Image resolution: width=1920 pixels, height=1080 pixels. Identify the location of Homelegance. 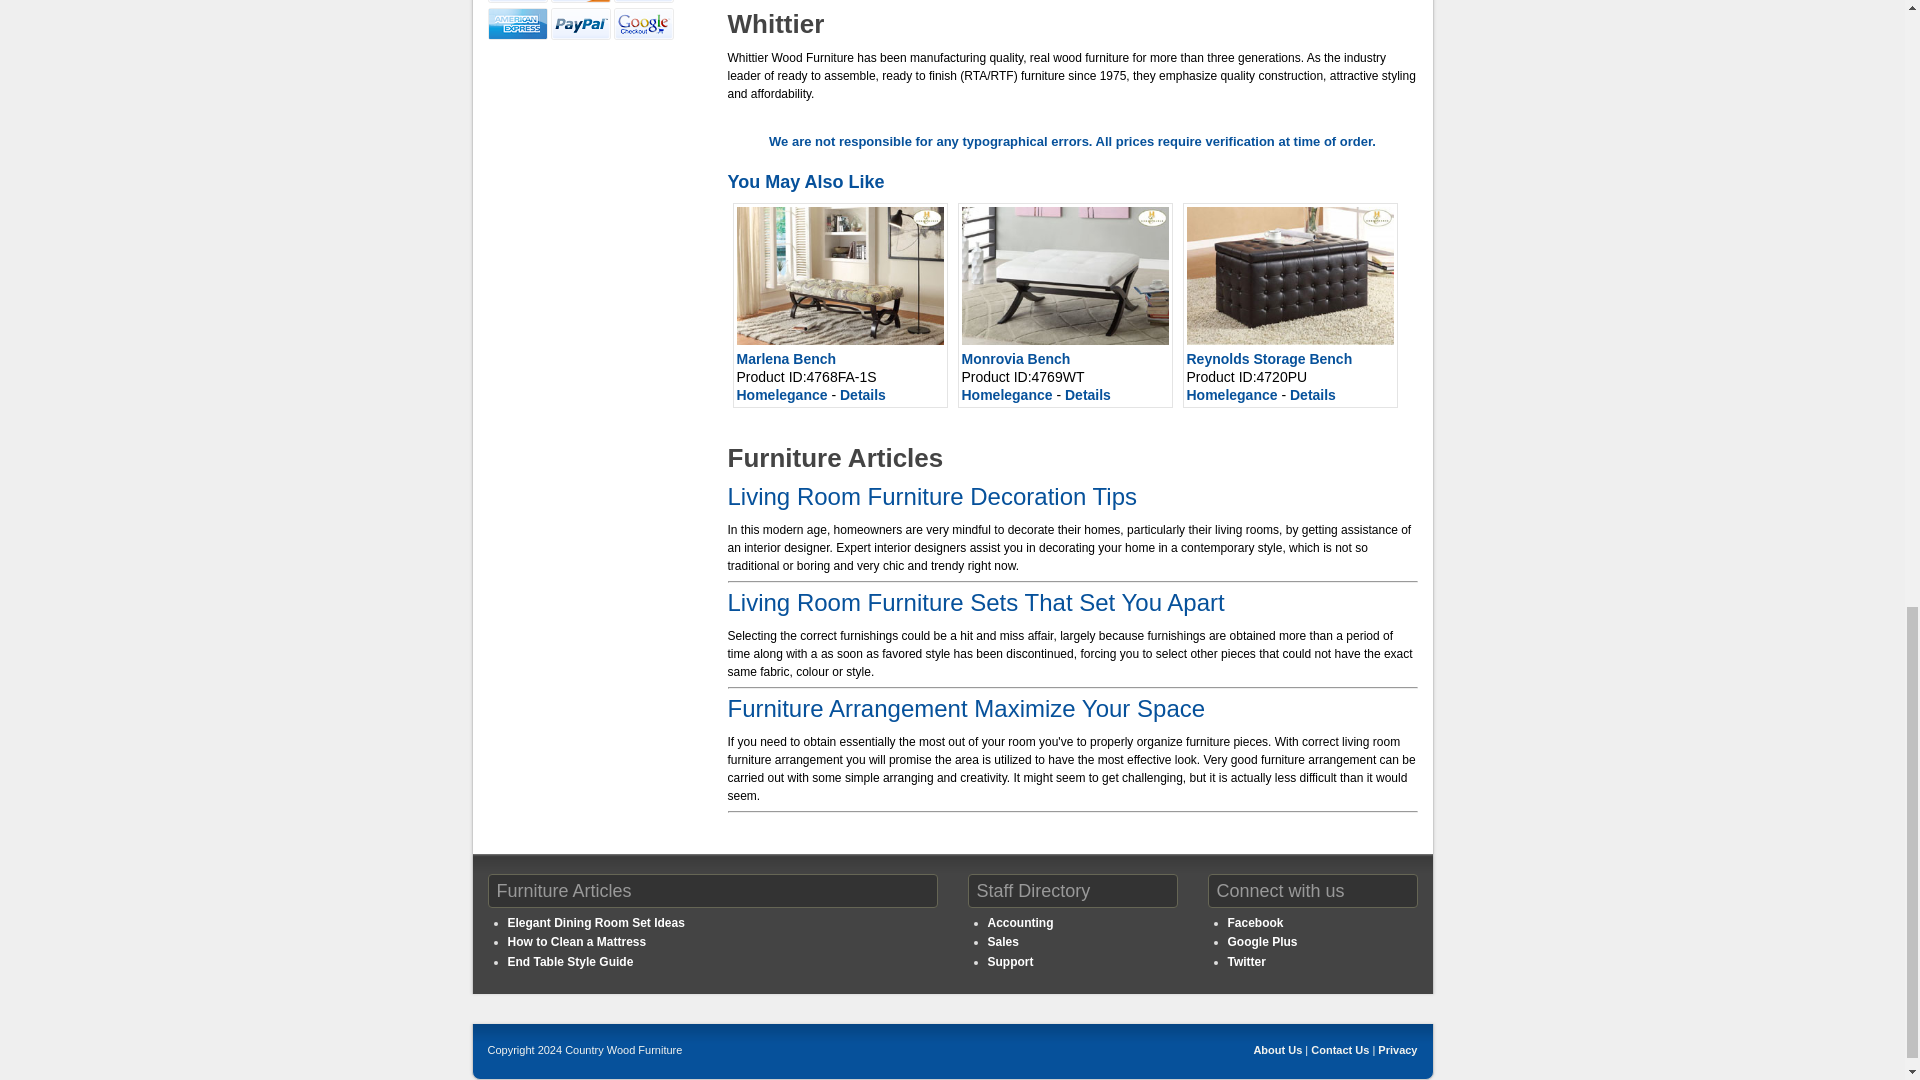
(1231, 394).